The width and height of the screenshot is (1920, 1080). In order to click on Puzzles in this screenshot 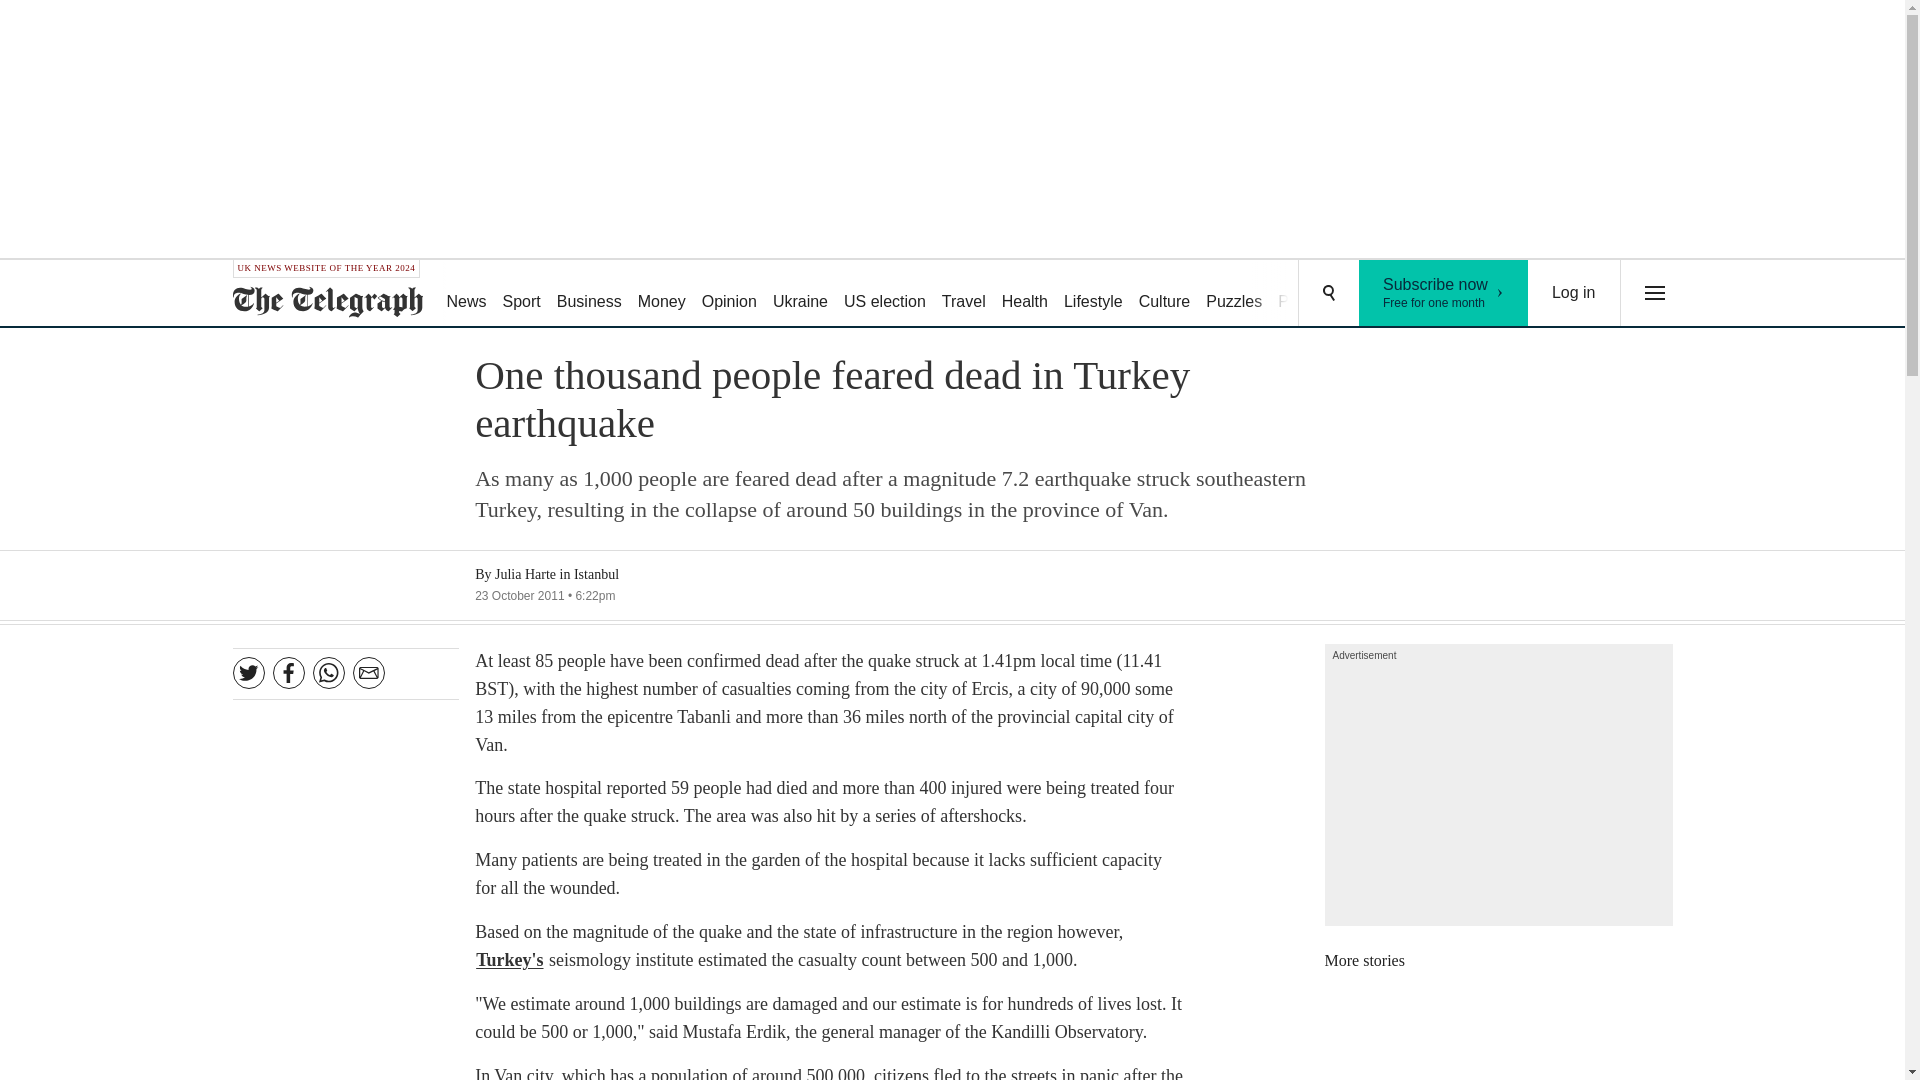, I will do `click(1234, 294)`.